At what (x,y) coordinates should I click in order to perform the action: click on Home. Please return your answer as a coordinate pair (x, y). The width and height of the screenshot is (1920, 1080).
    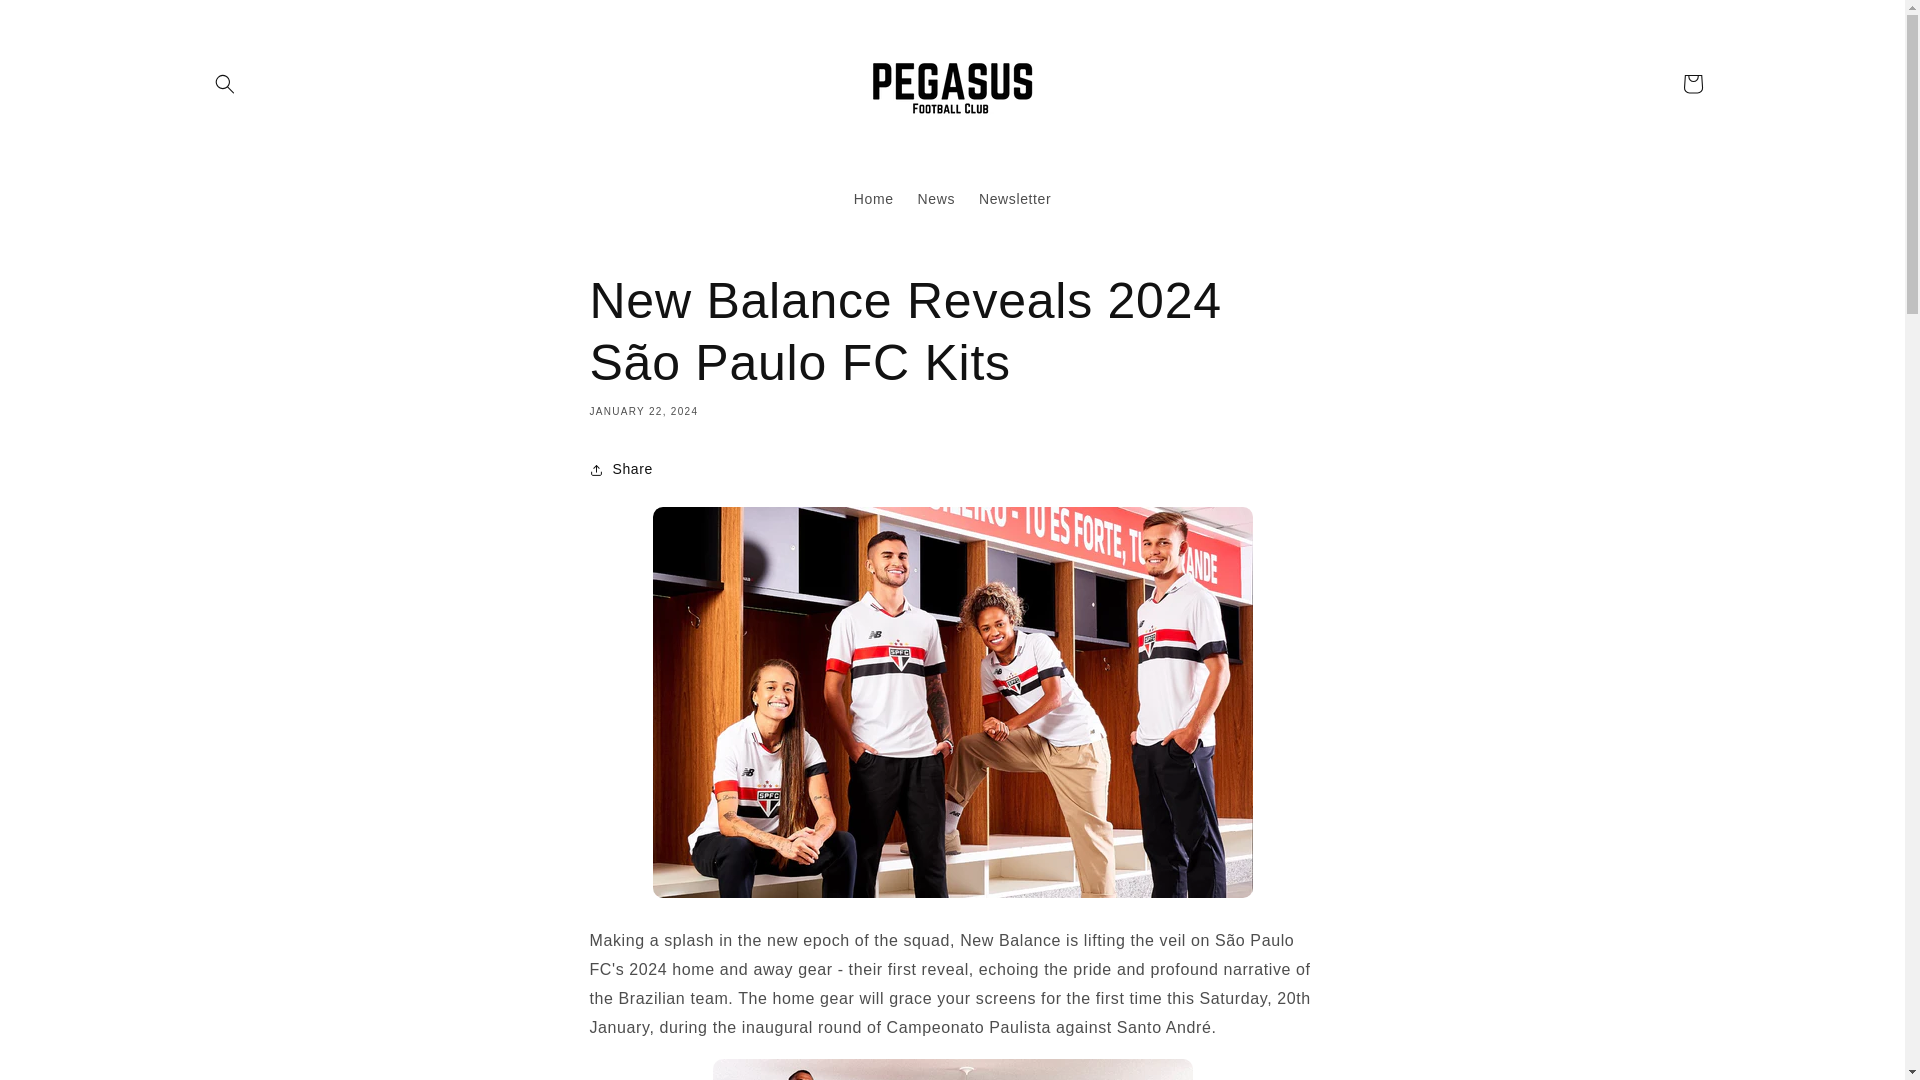
    Looking at the image, I should click on (874, 199).